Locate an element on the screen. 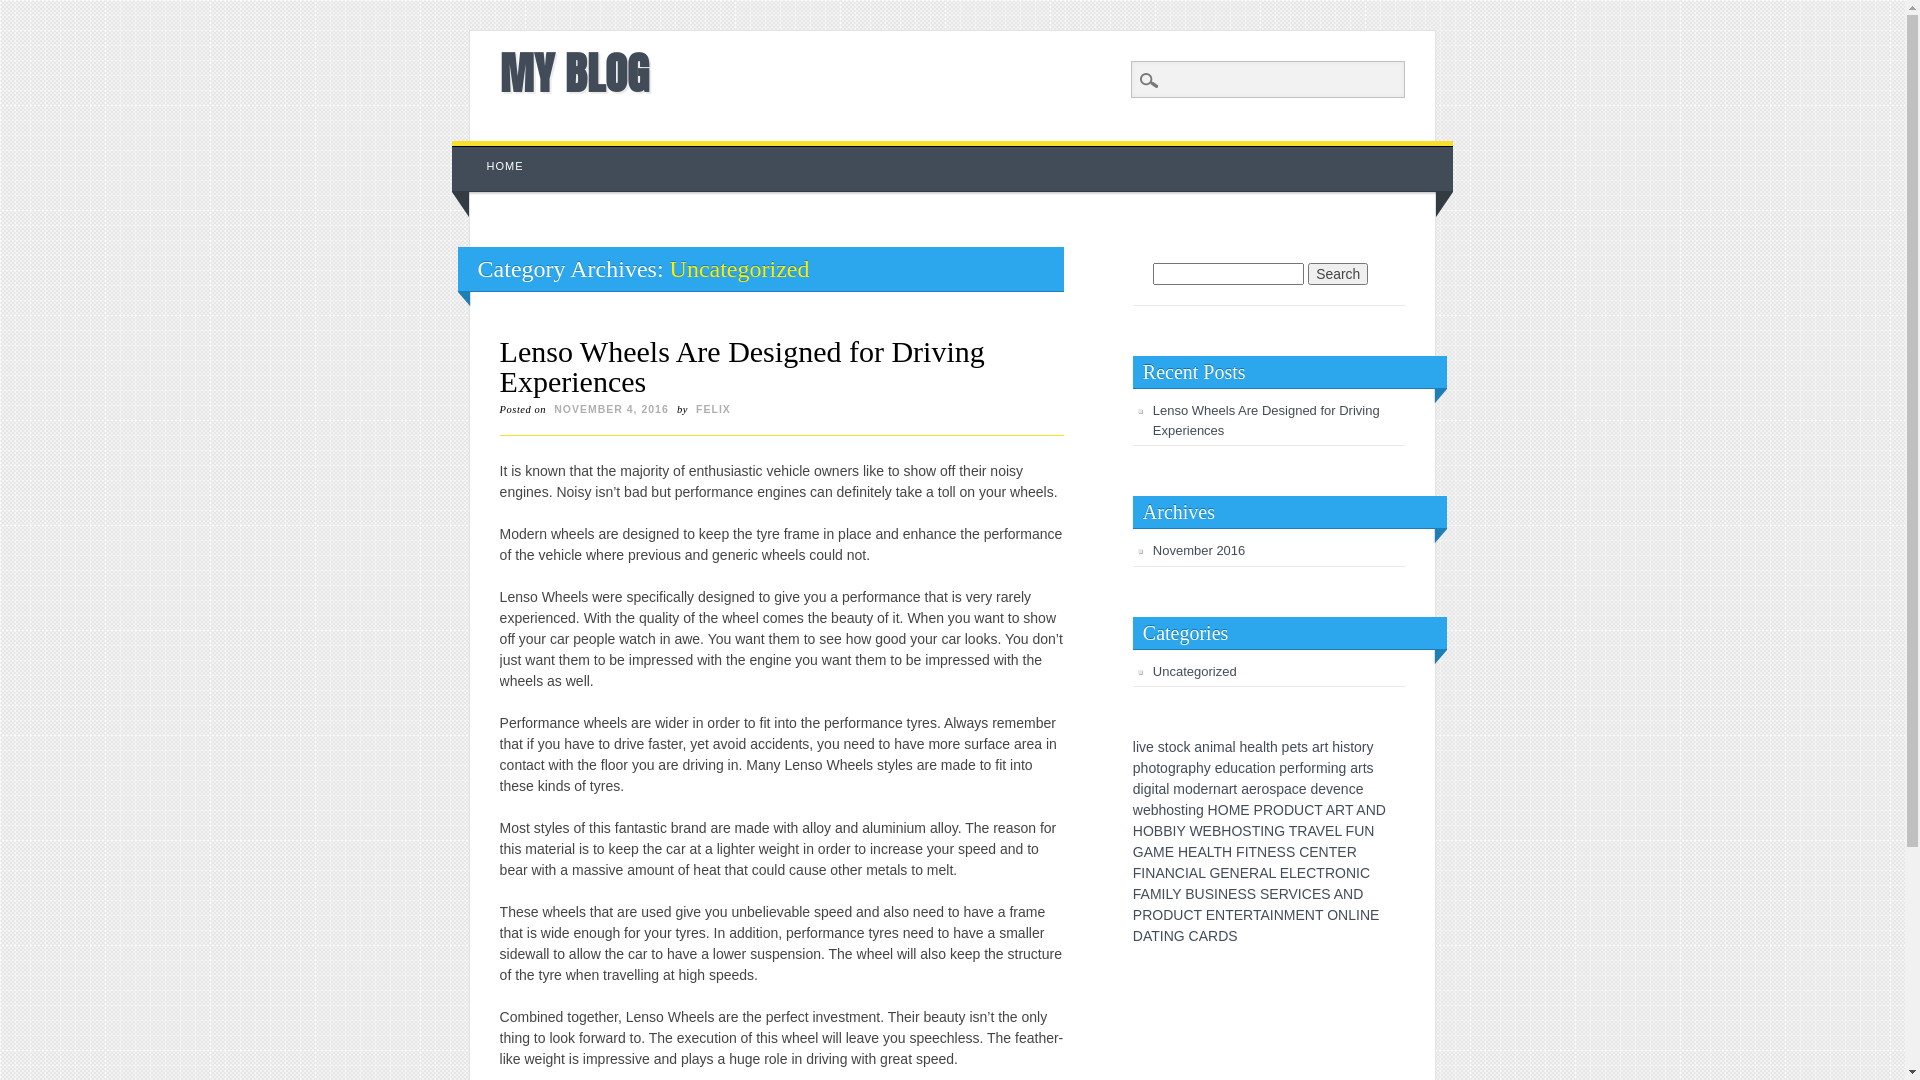 The height and width of the screenshot is (1080, 1920). R is located at coordinates (1268, 810).